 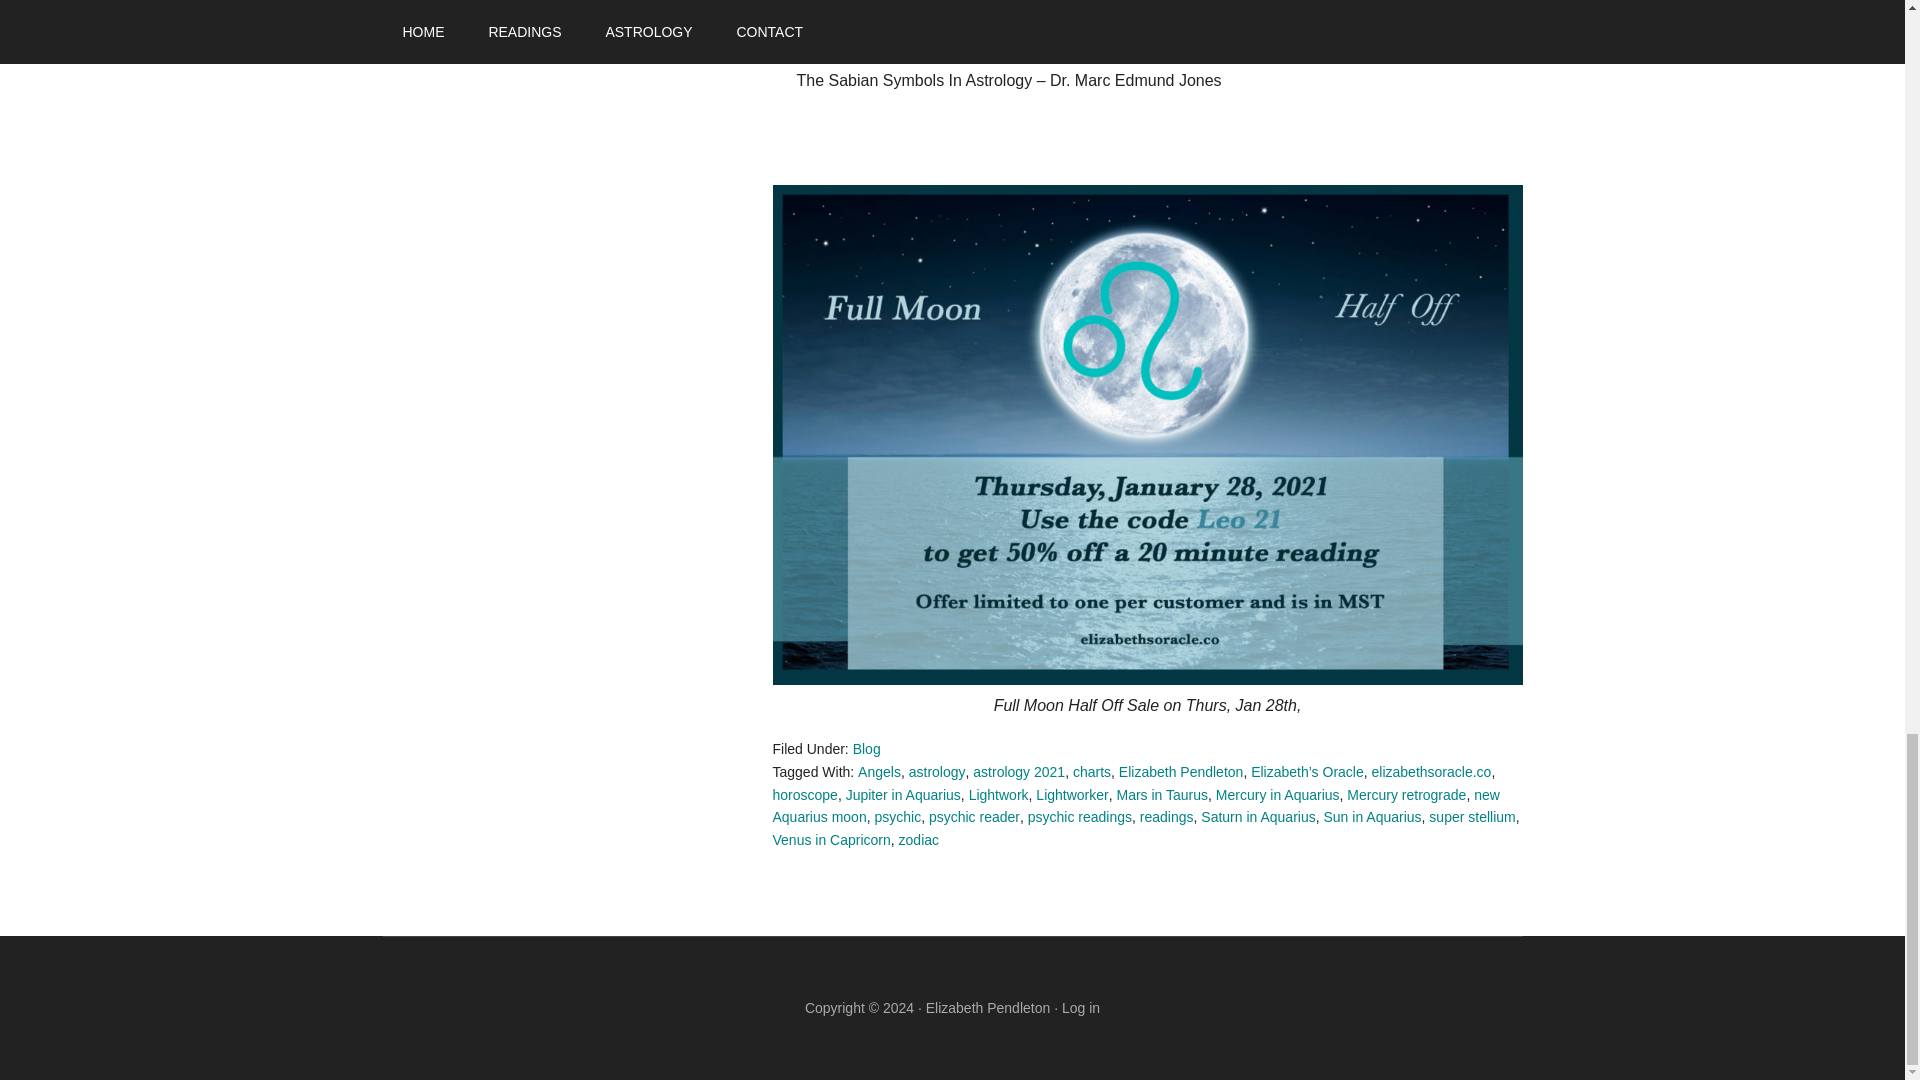 What do you see at coordinates (918, 839) in the screenshot?
I see `zodiac` at bounding box center [918, 839].